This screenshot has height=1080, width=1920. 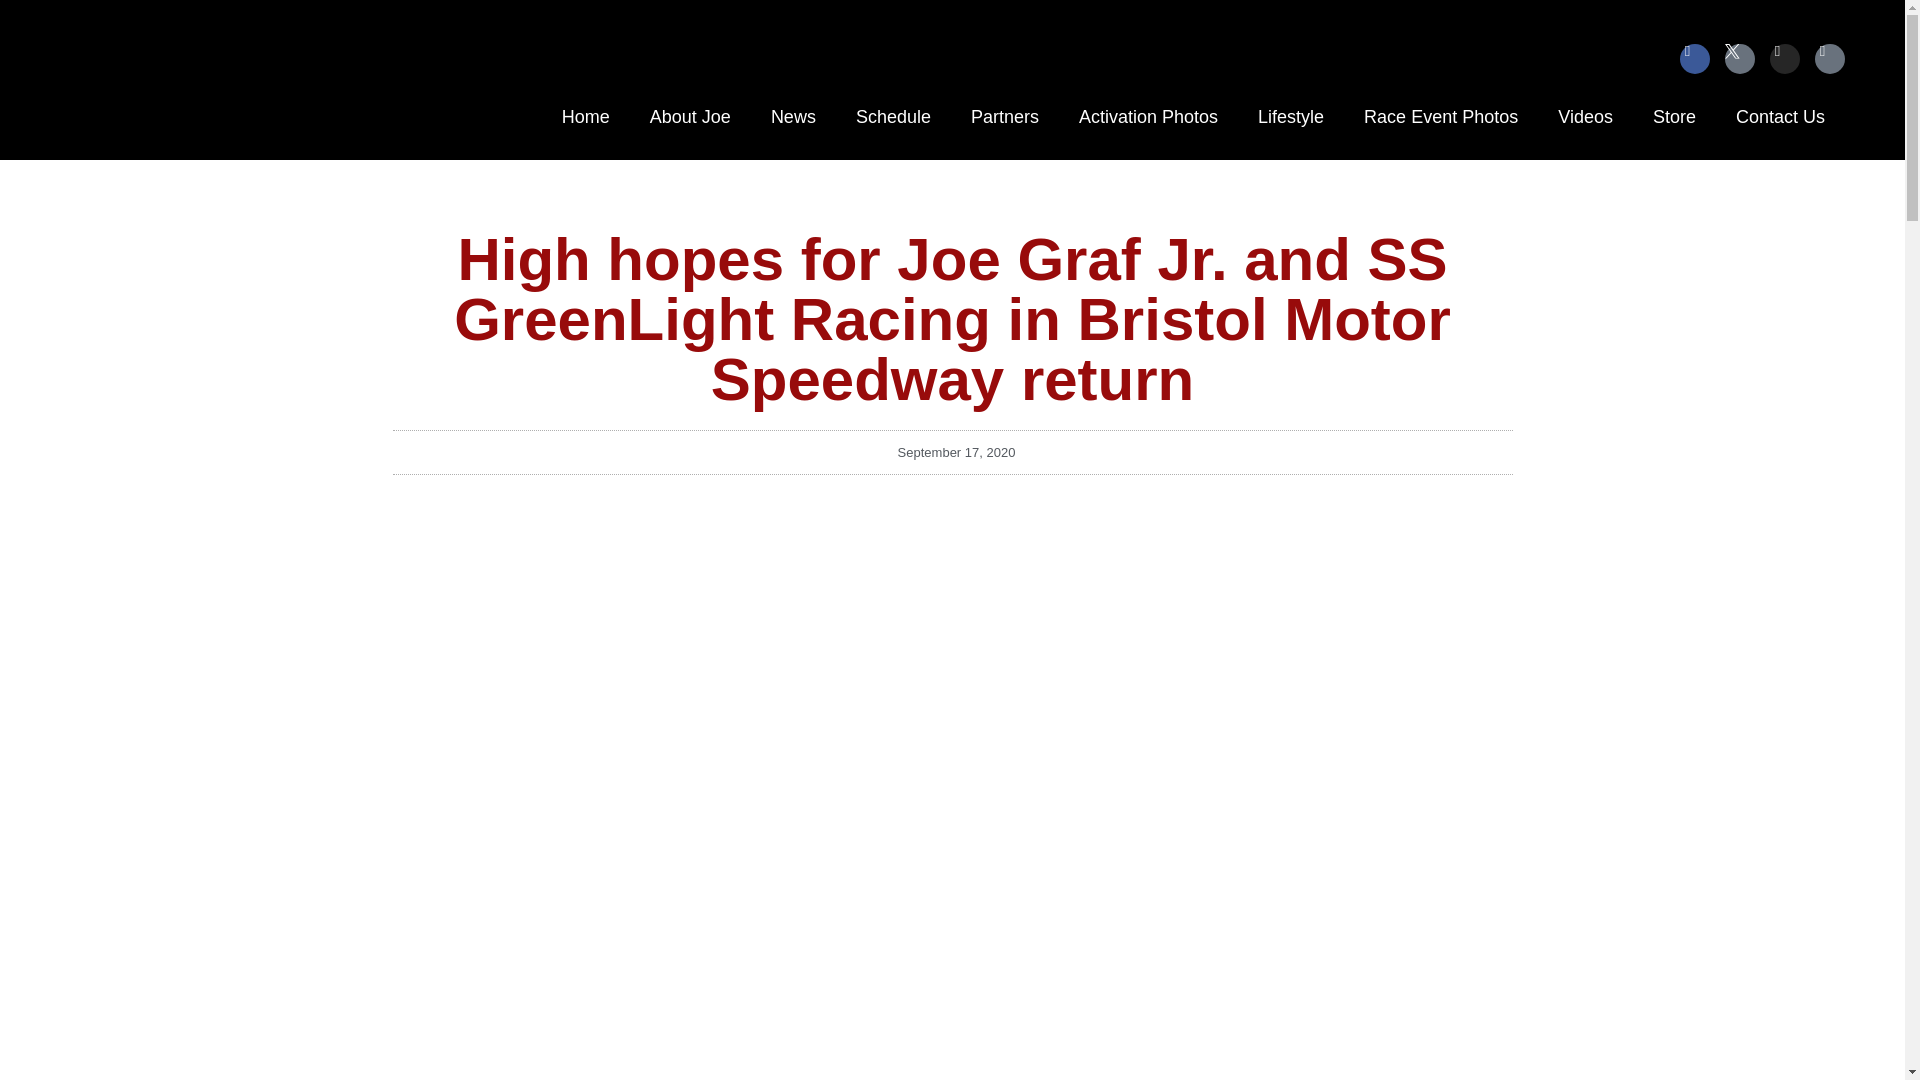 I want to click on Contact Us, so click(x=1780, y=116).